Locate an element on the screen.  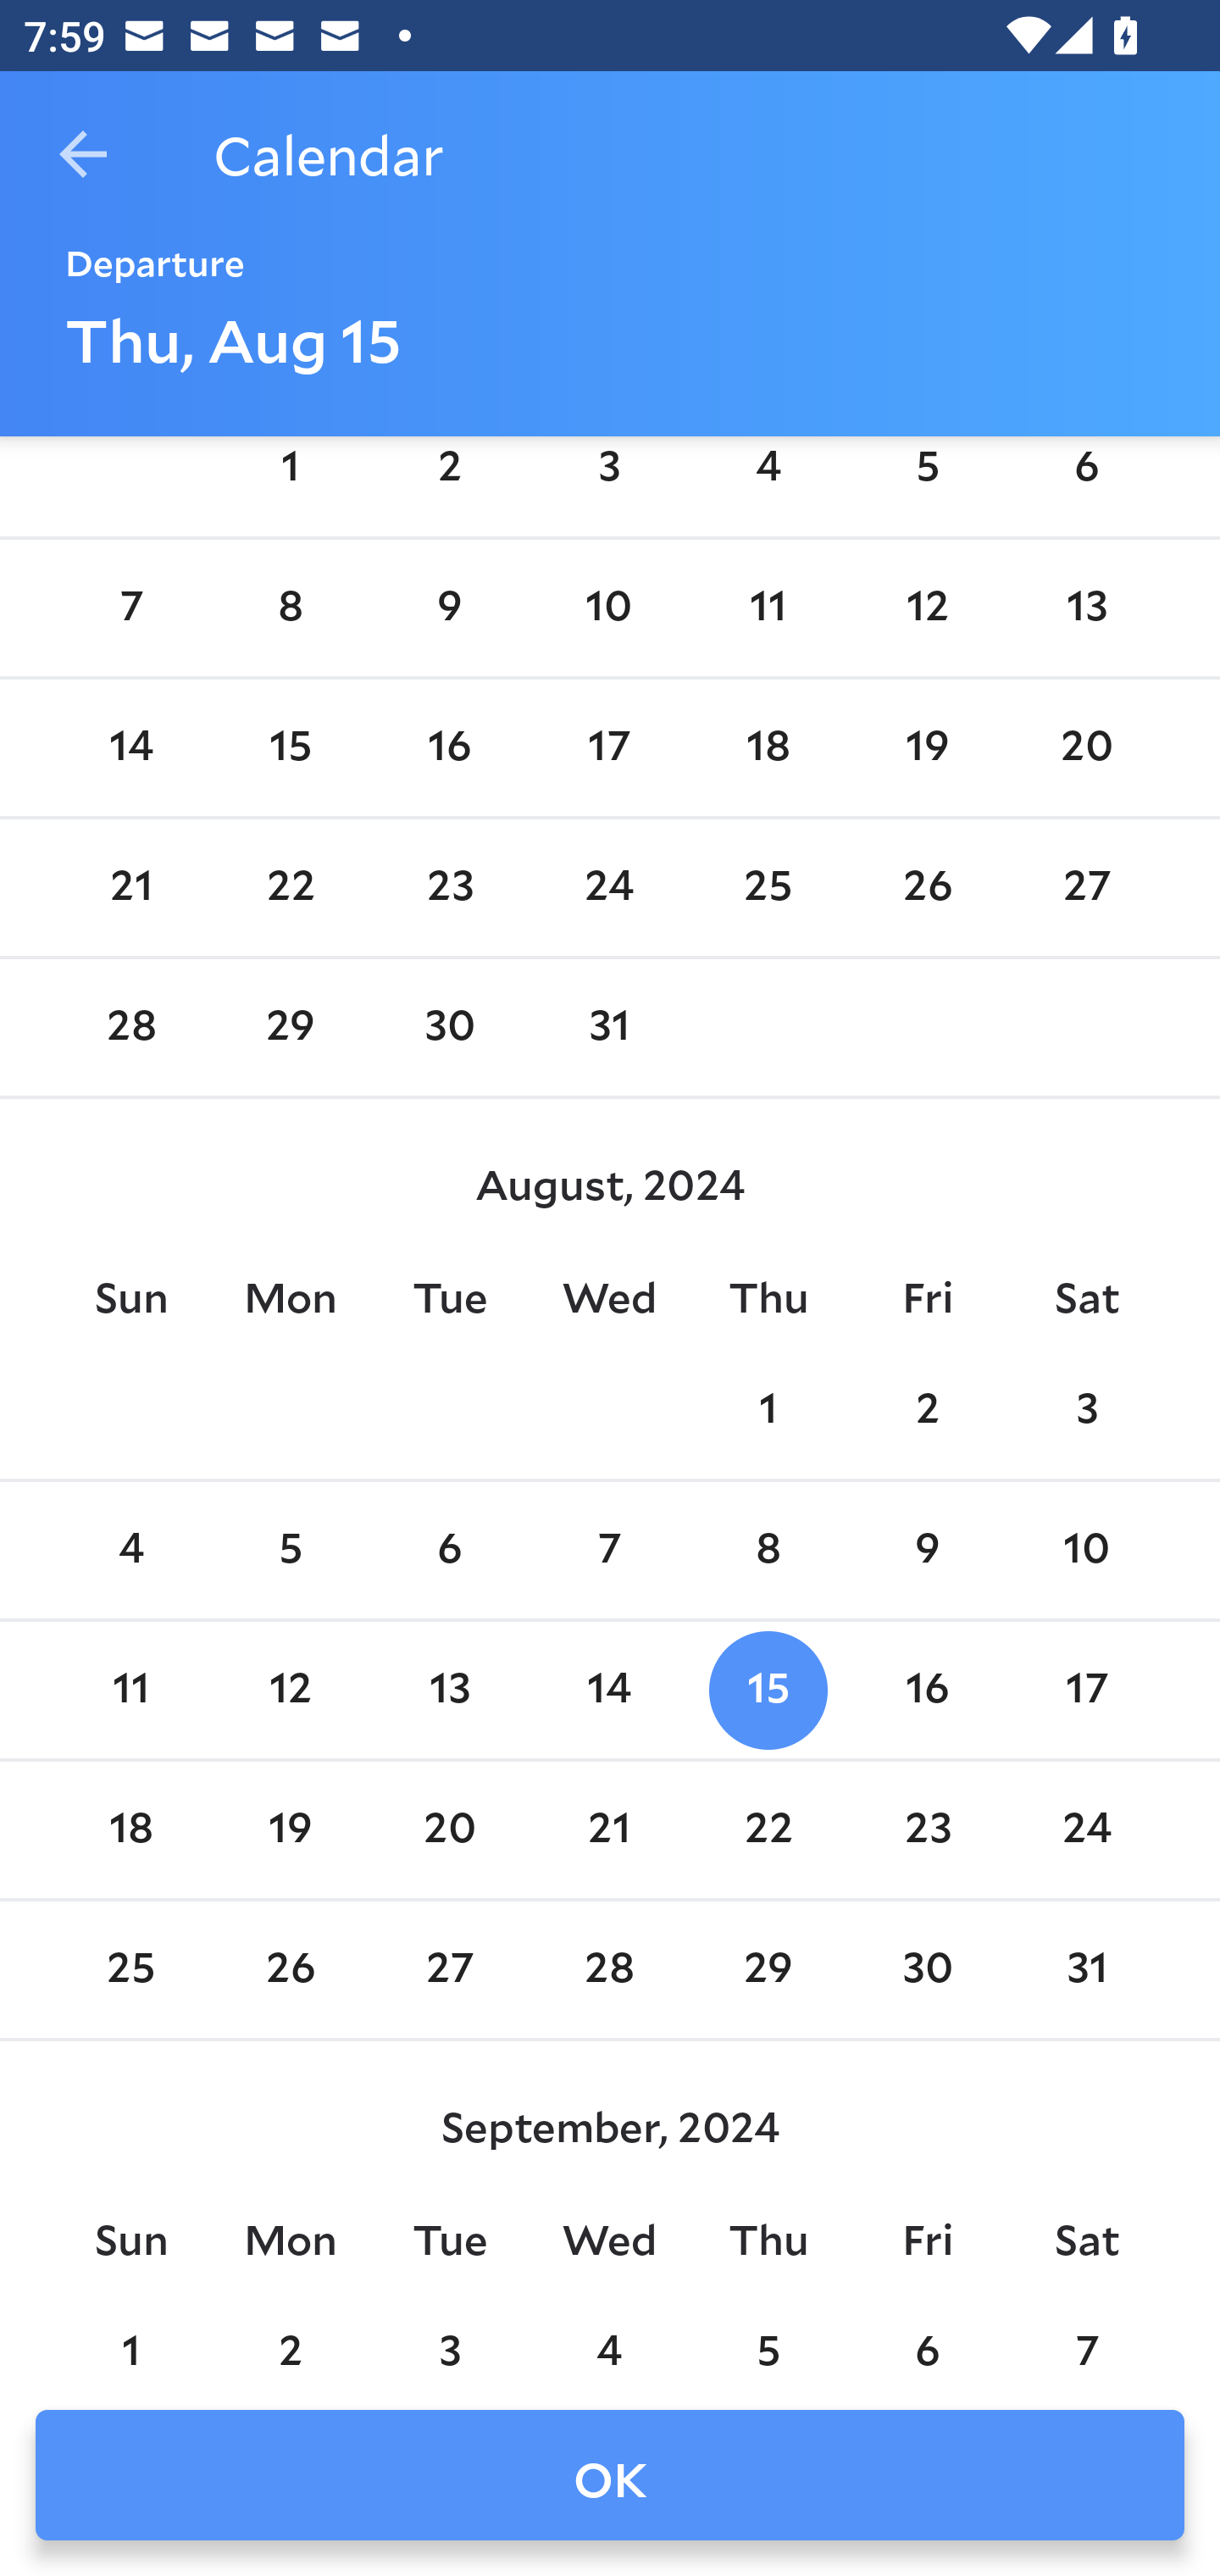
17 is located at coordinates (1086, 1690).